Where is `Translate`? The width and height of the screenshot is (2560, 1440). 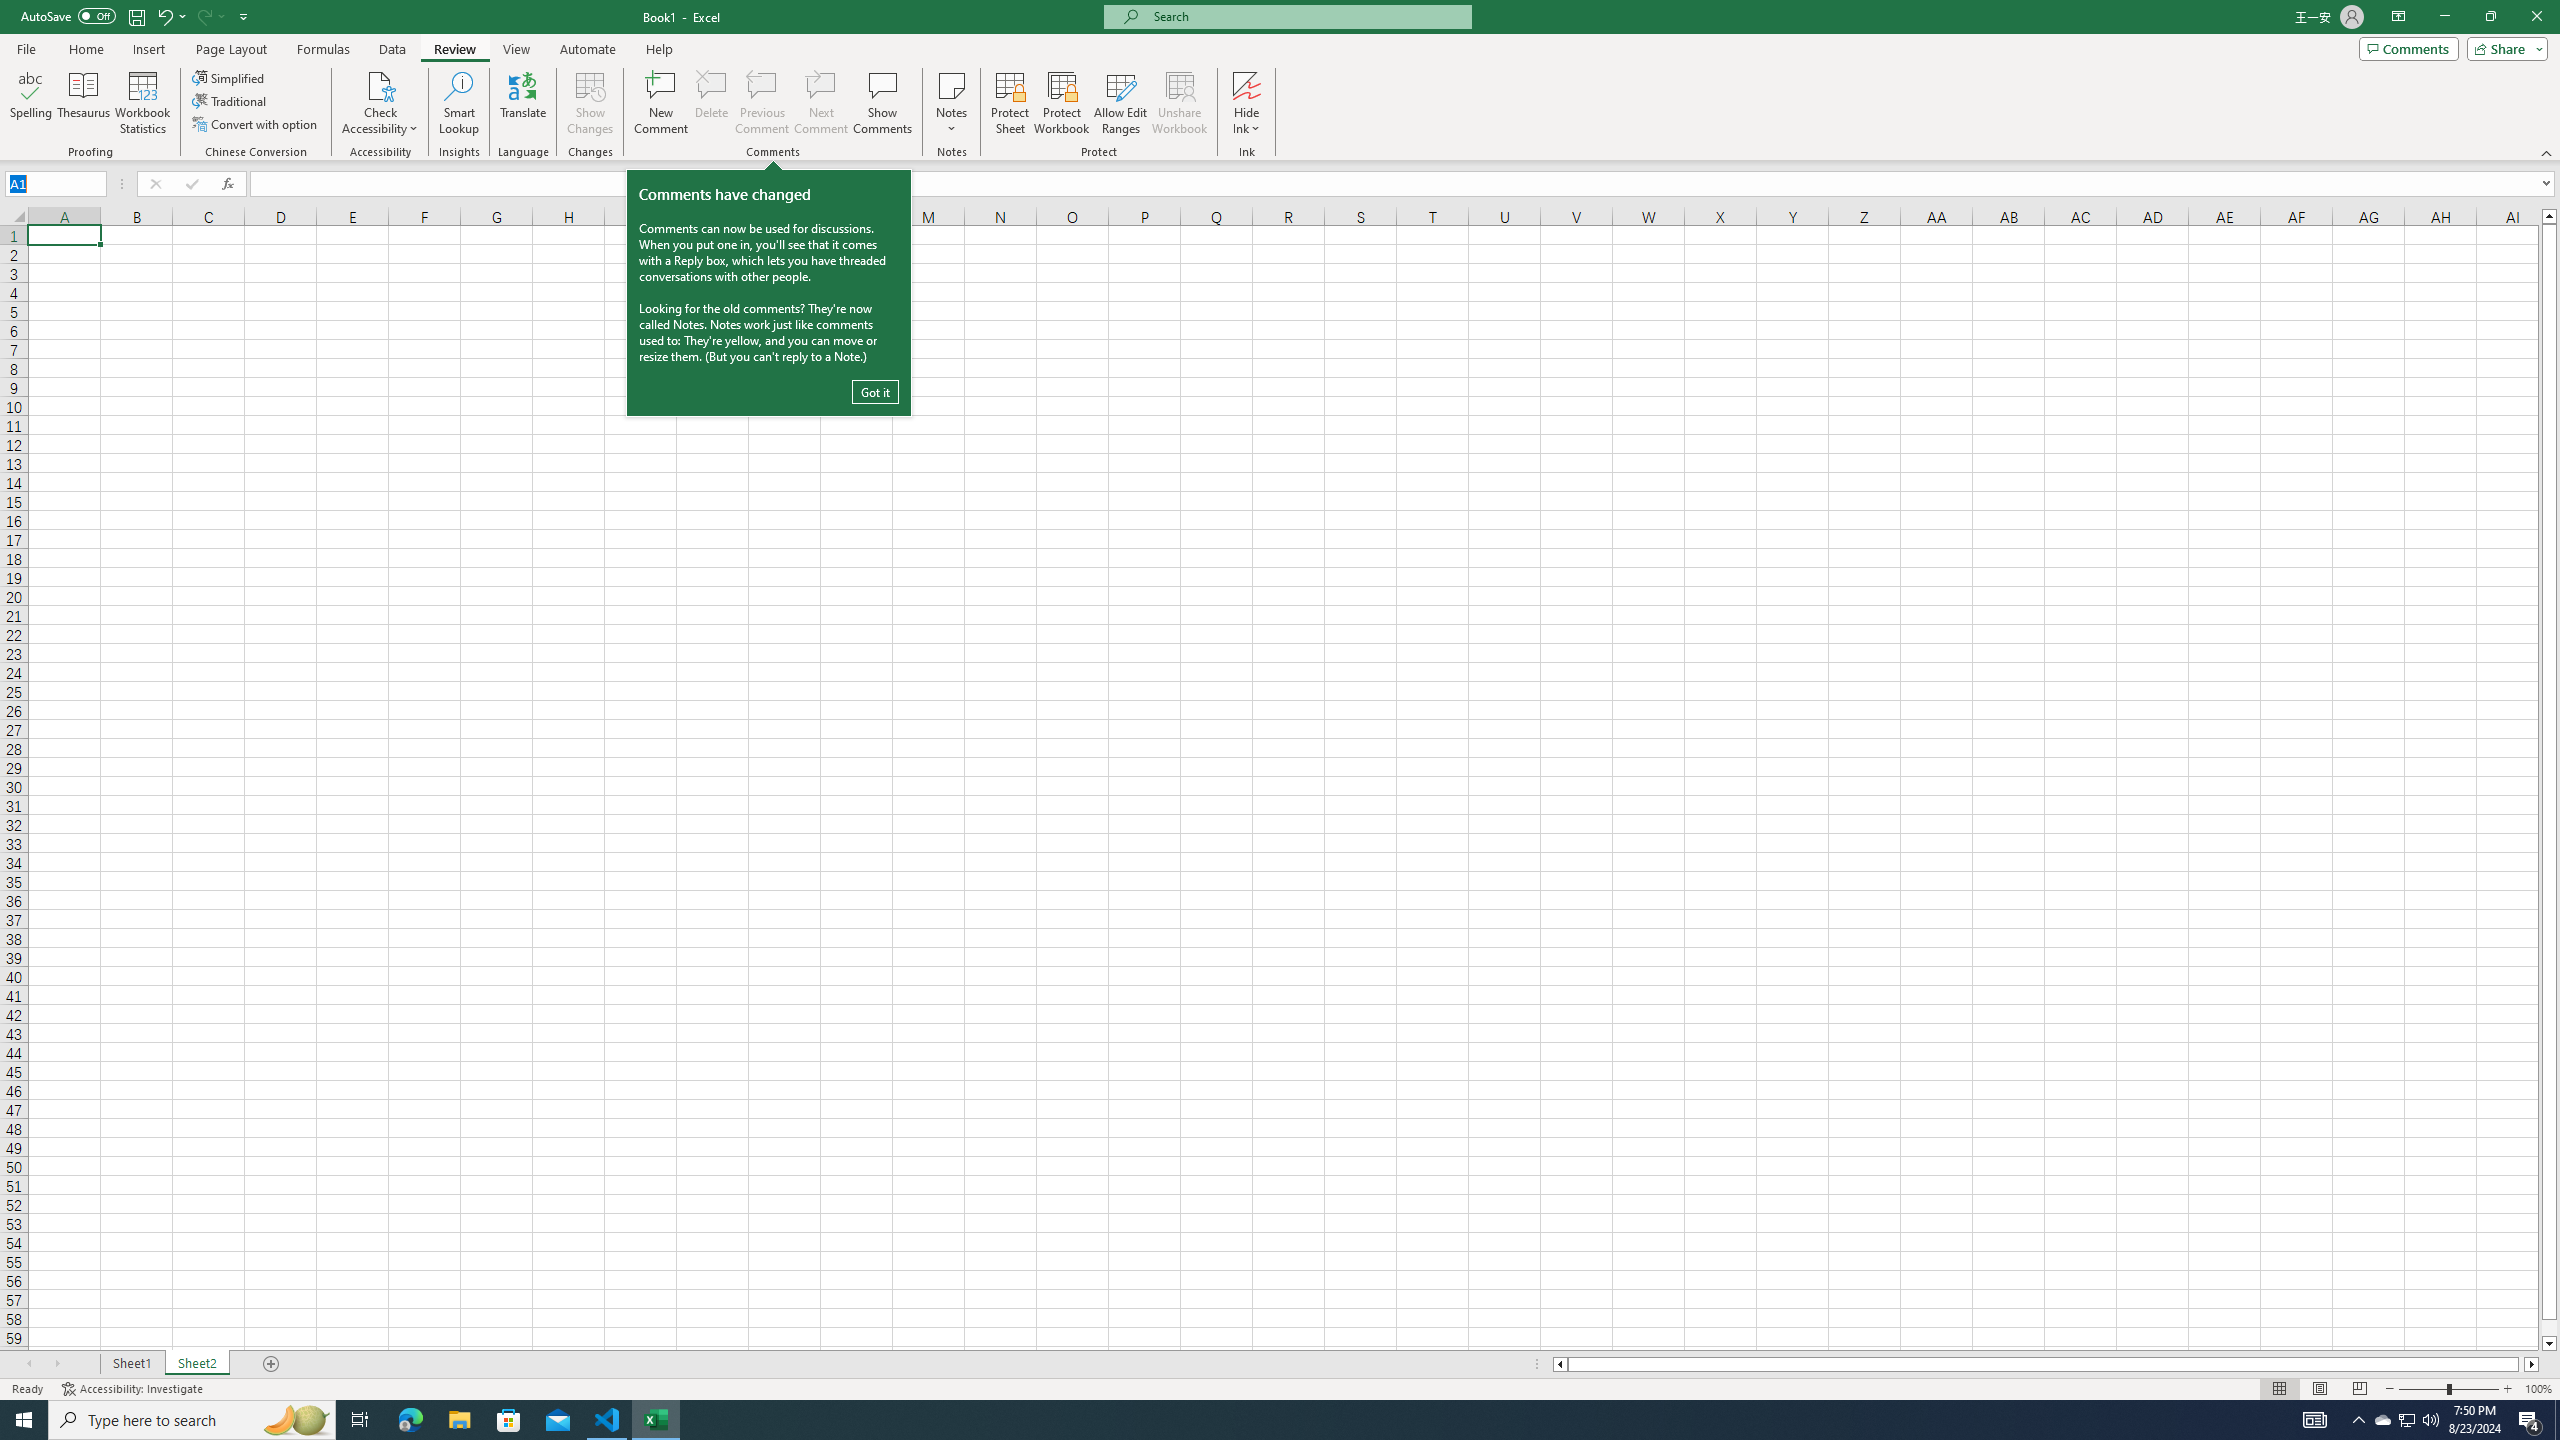 Translate is located at coordinates (523, 103).